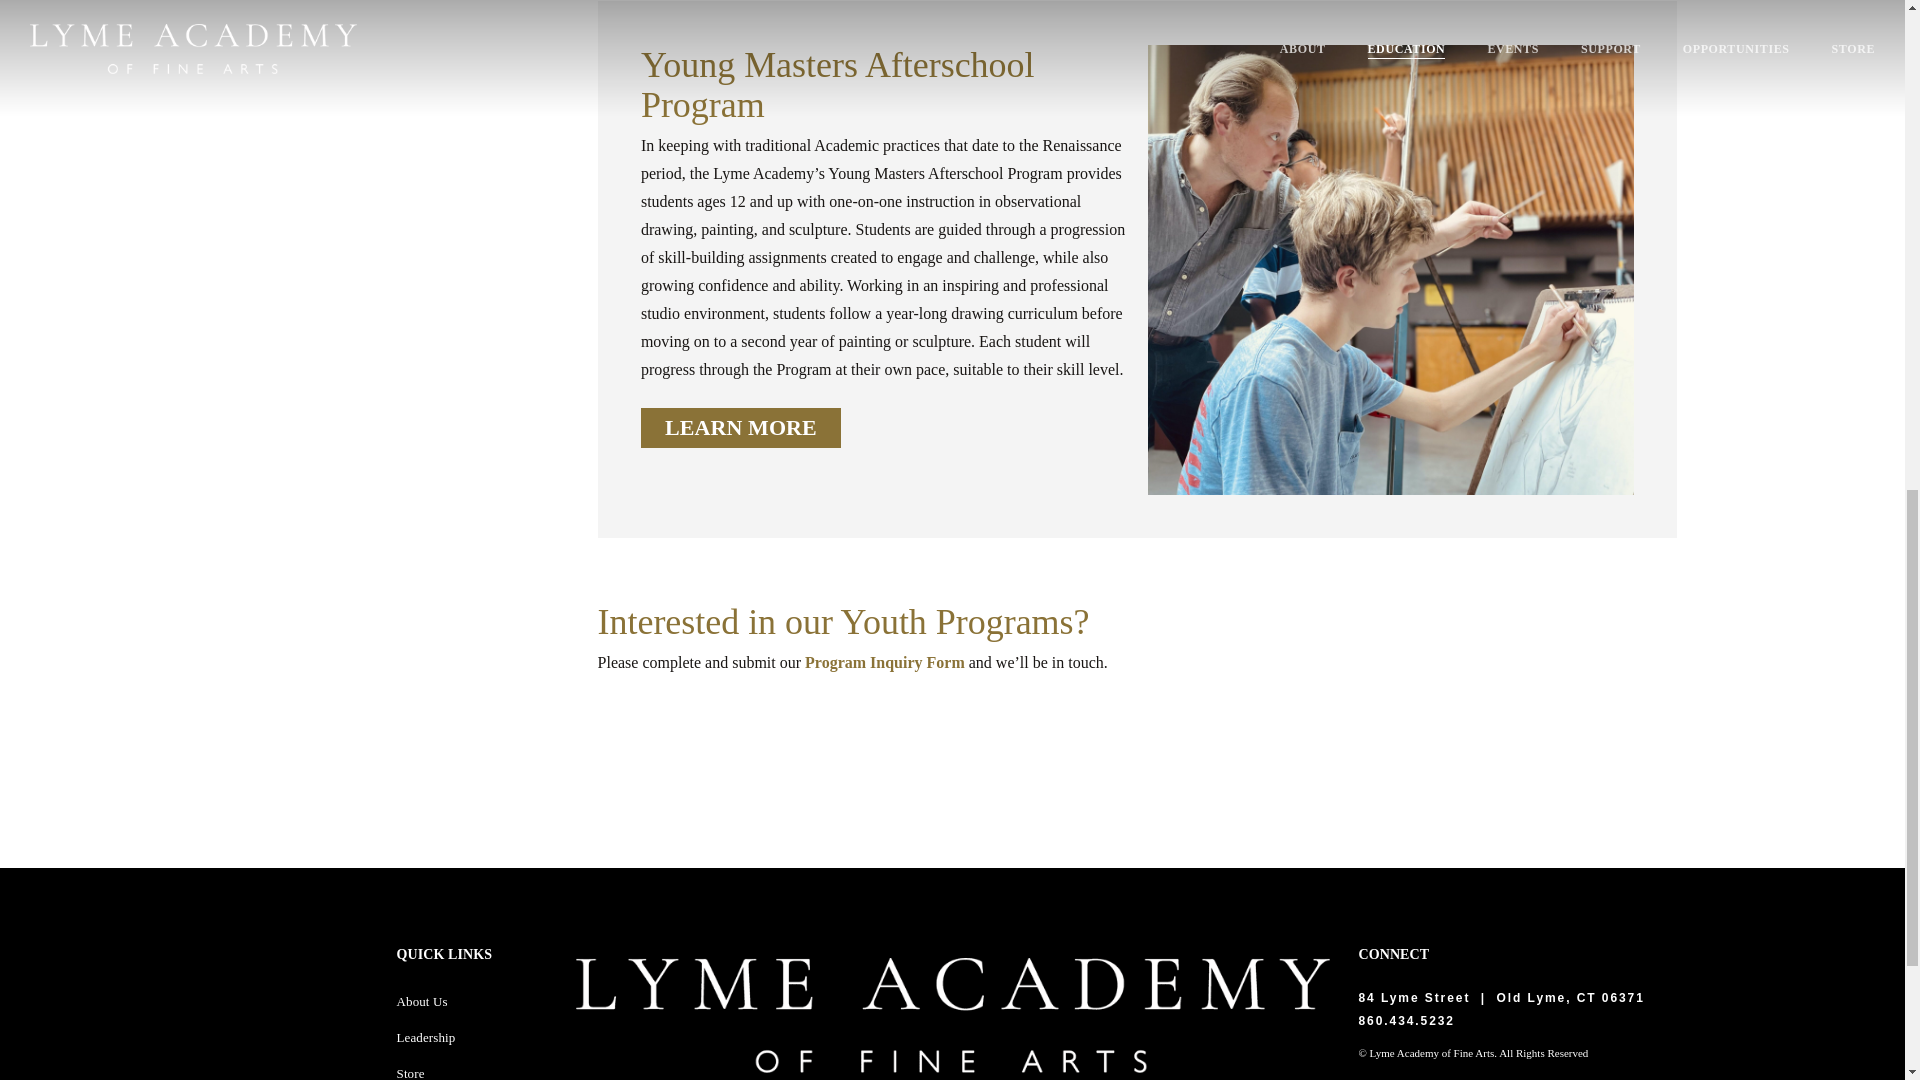  Describe the element at coordinates (426, 1038) in the screenshot. I see `Leadership` at that location.